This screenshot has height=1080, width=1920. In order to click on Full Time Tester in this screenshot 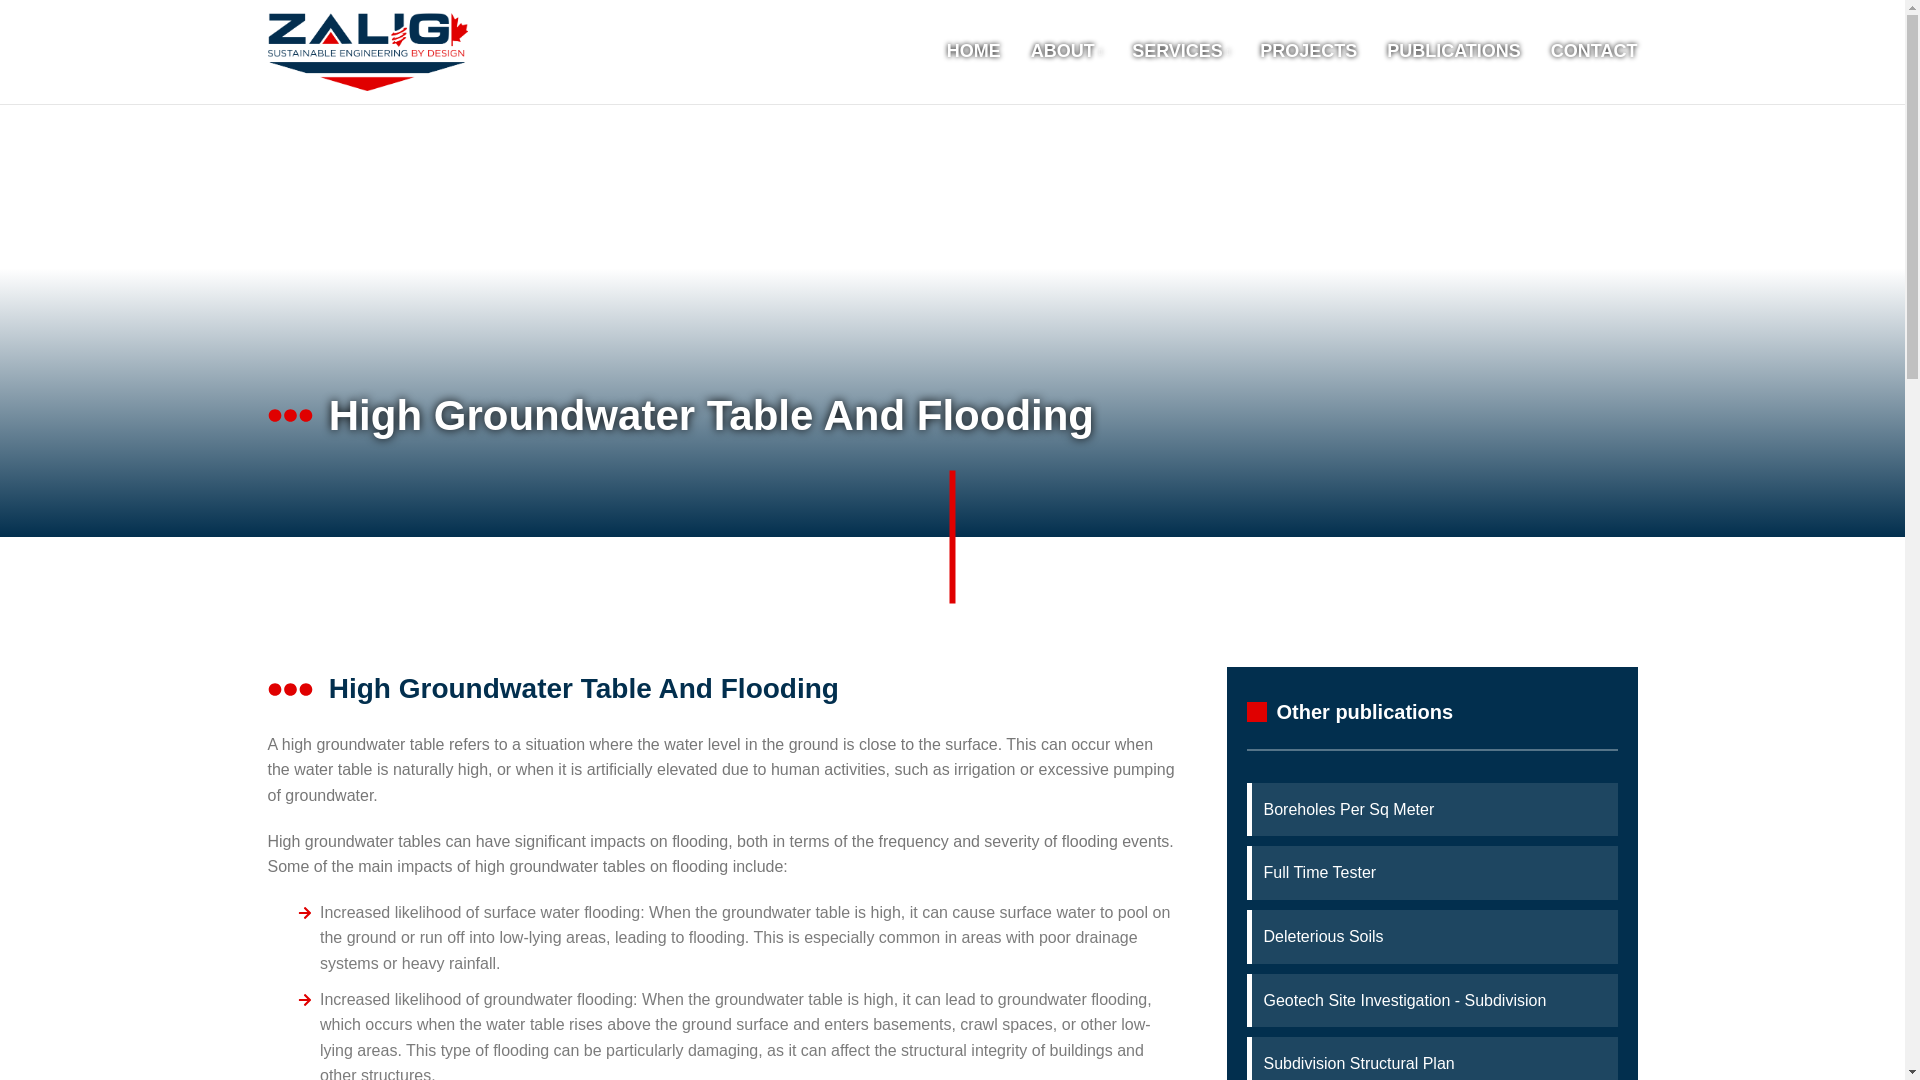, I will do `click(1434, 872)`.